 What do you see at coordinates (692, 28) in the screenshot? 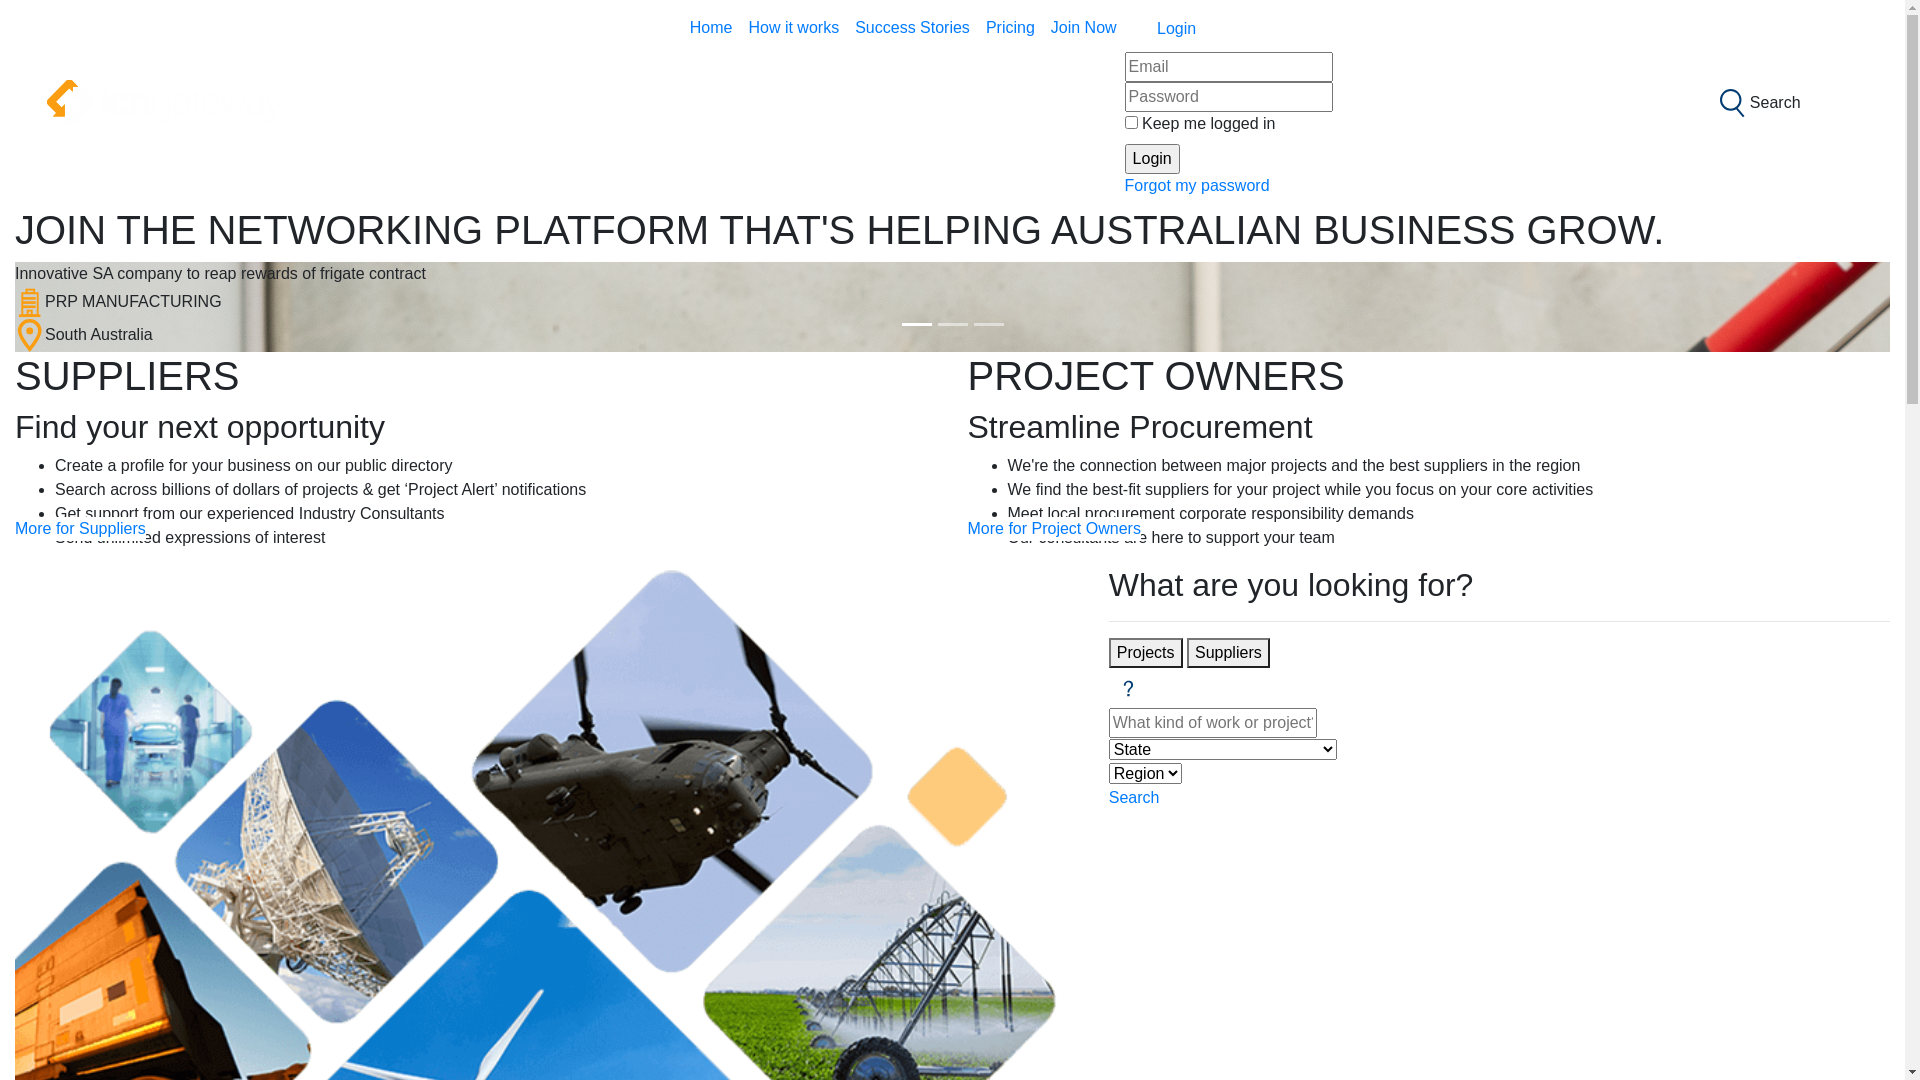
I see `ICN Gateway Home Home` at bounding box center [692, 28].